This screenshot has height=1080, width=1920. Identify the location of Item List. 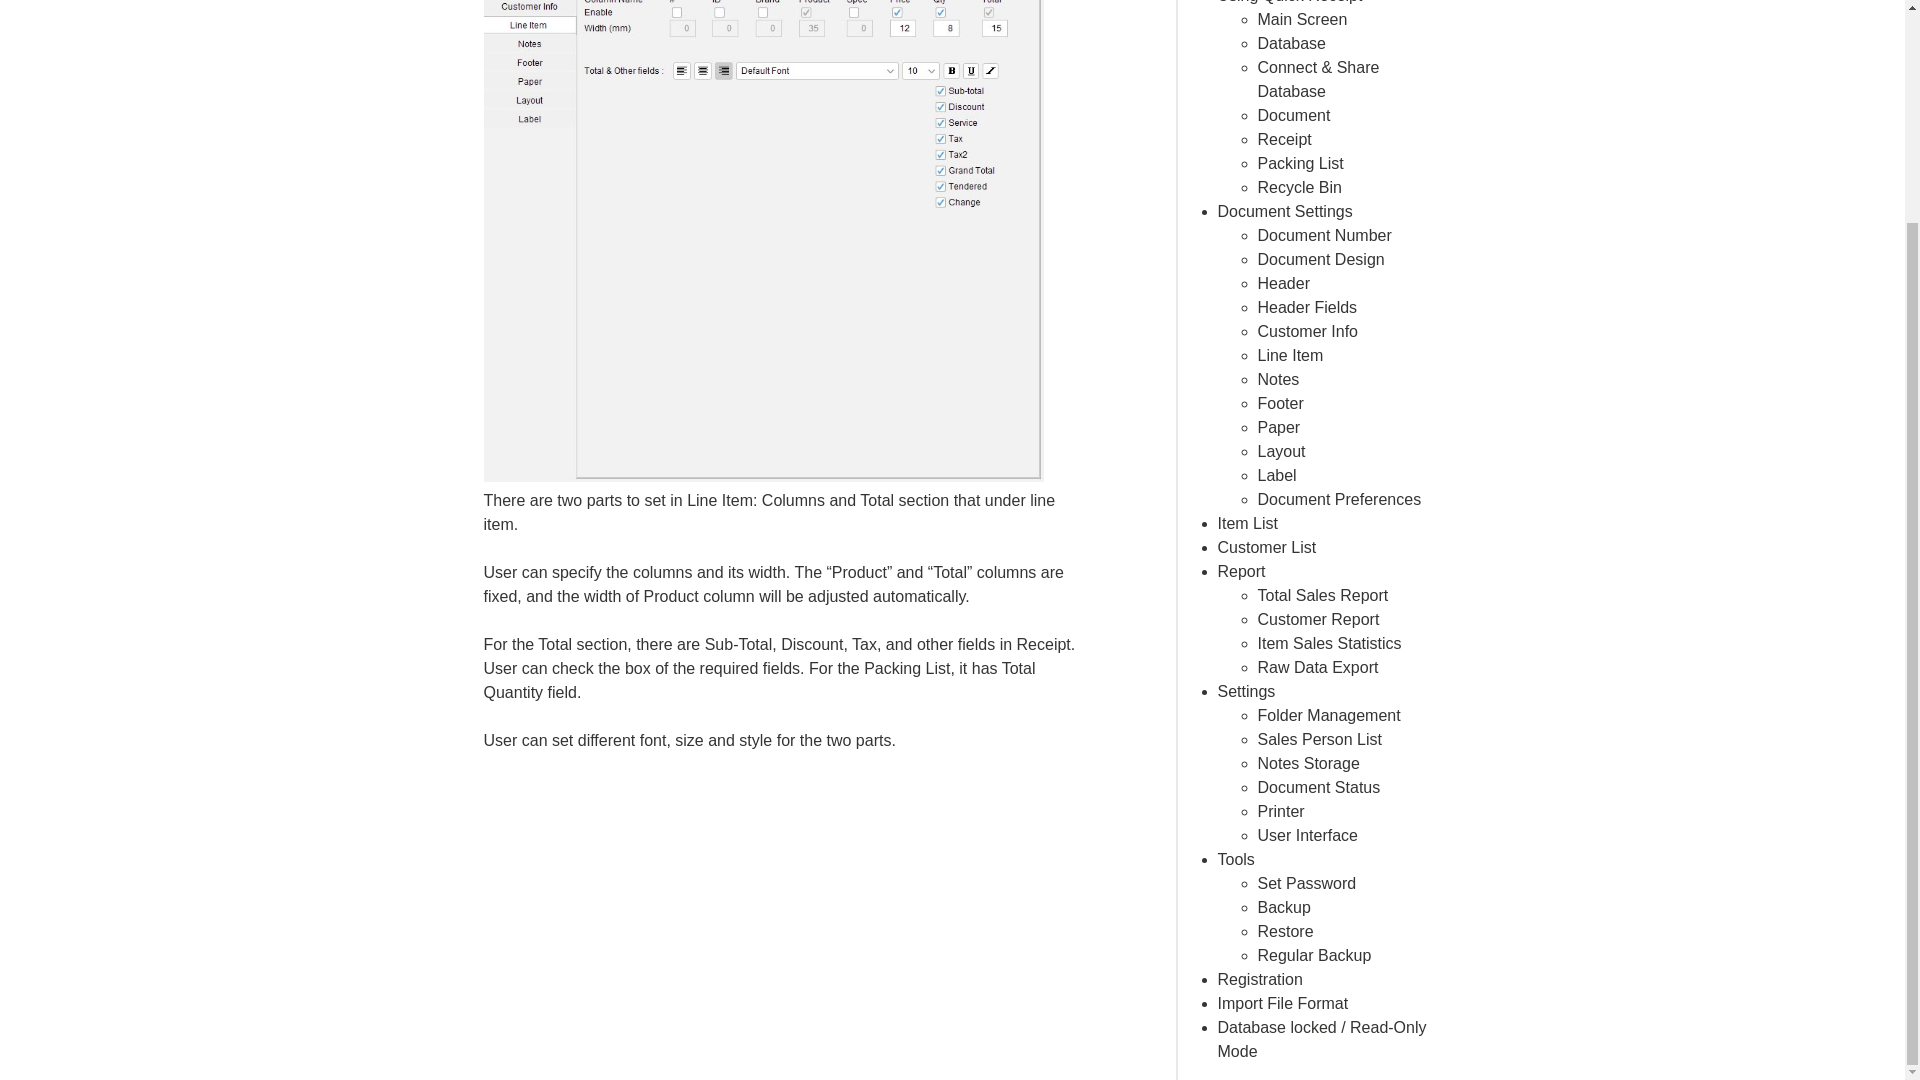
(1248, 524).